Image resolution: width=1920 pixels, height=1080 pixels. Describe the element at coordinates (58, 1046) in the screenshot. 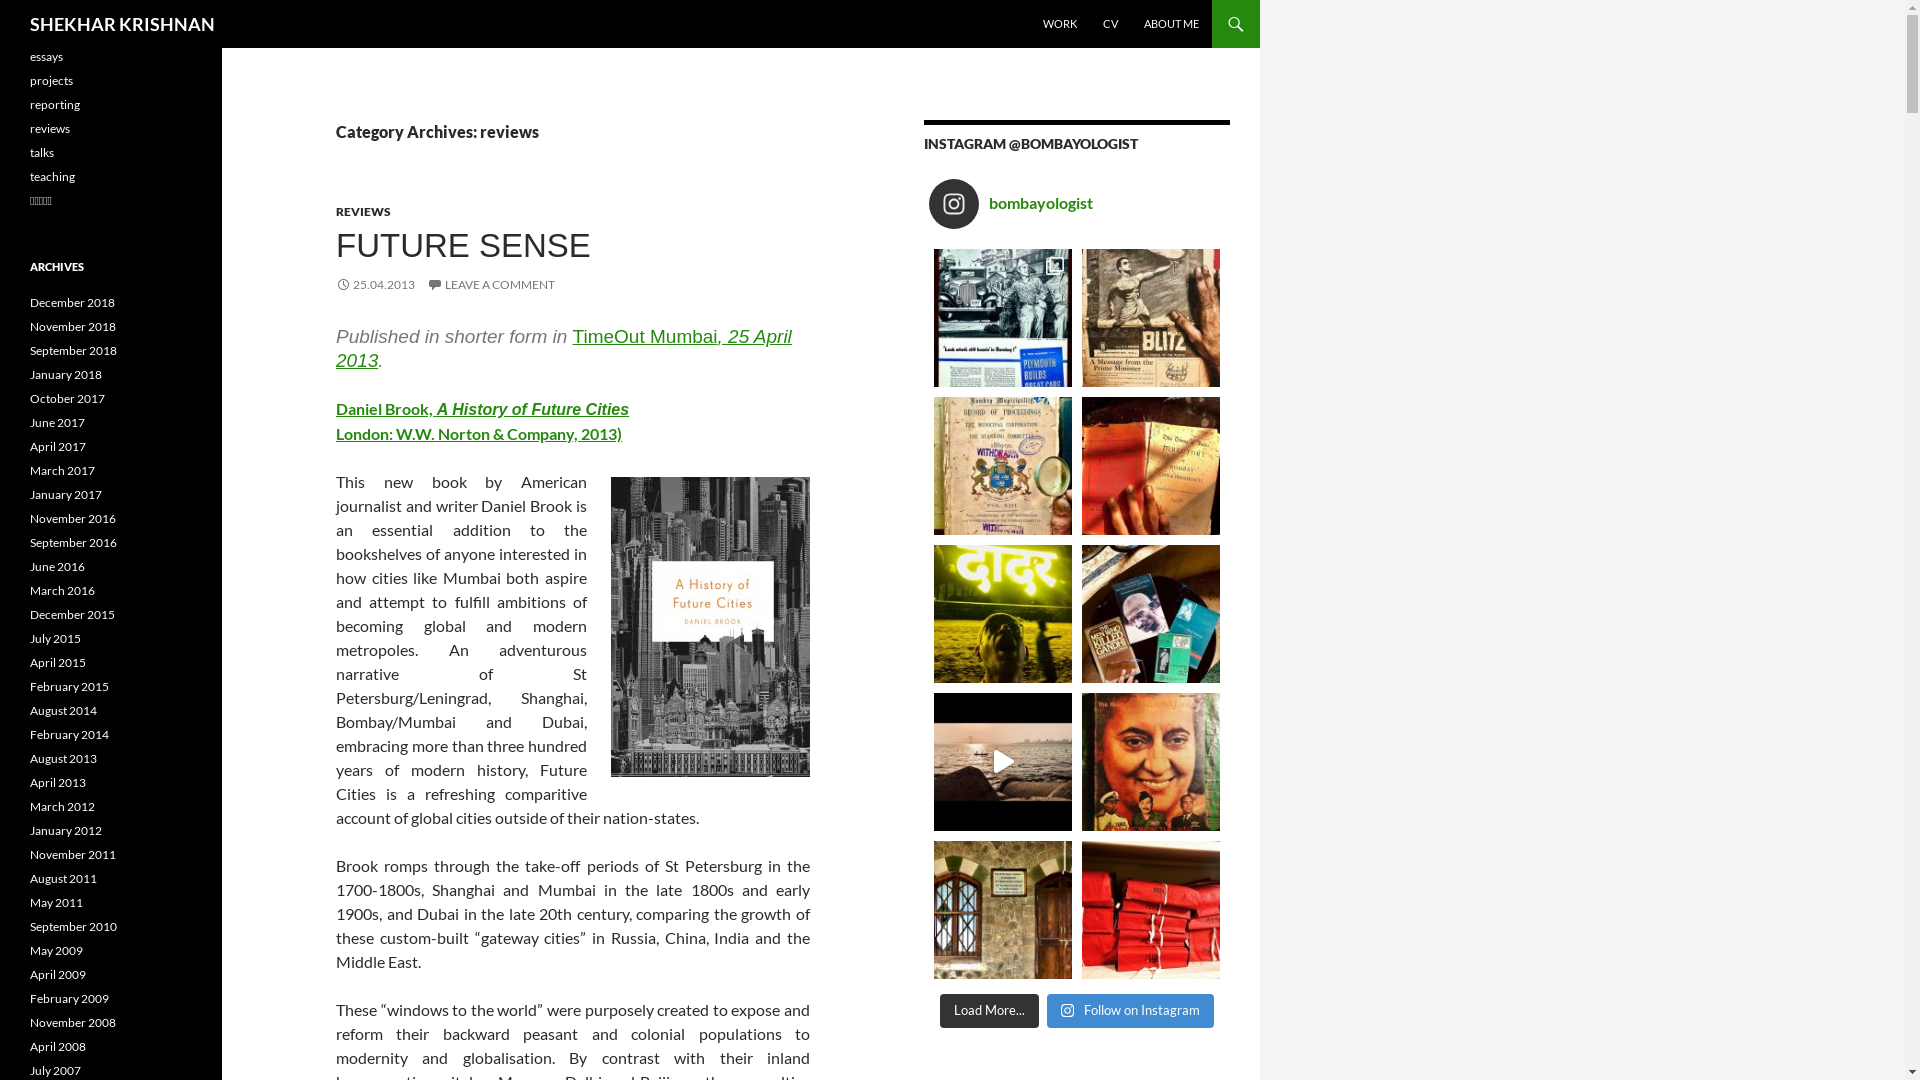

I see `April 2008` at that location.